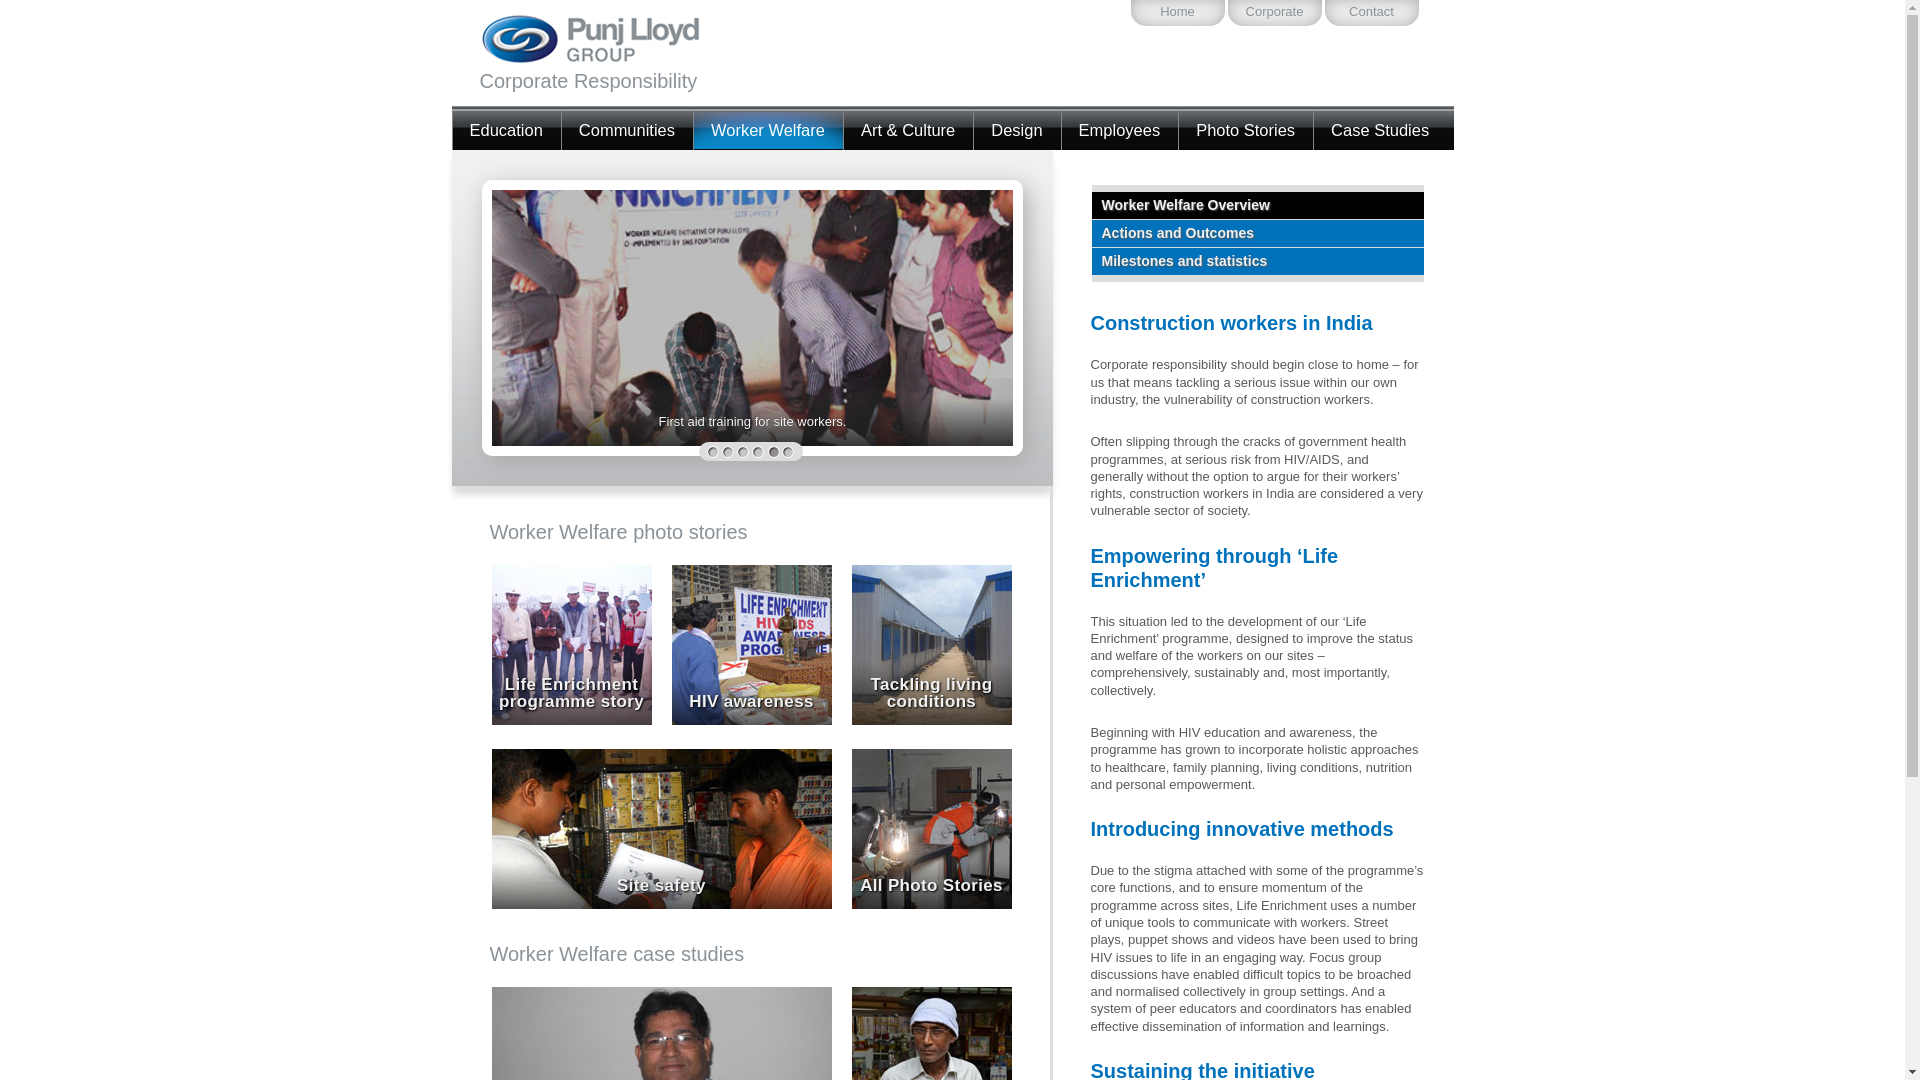  I want to click on Employees, so click(1120, 130).